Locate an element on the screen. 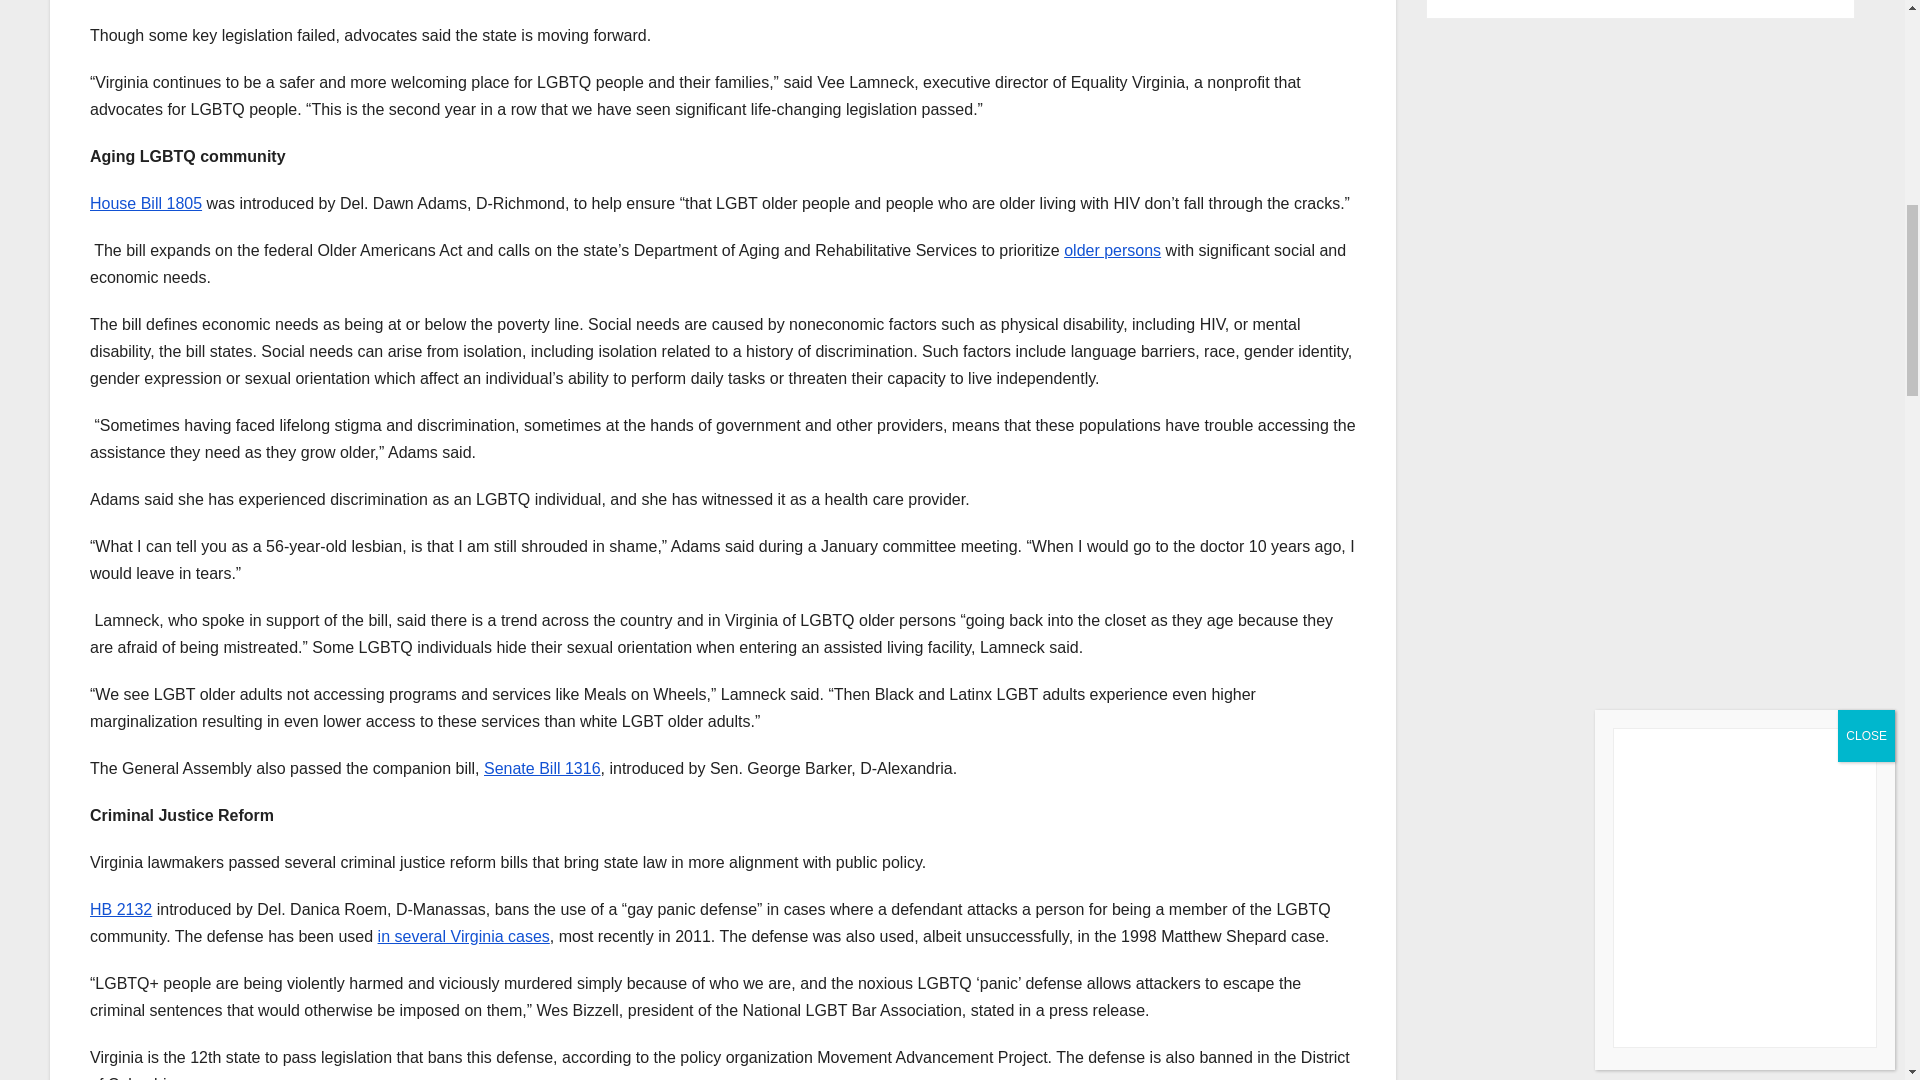 This screenshot has width=1920, height=1080. in several Virginia cases is located at coordinates (464, 936).